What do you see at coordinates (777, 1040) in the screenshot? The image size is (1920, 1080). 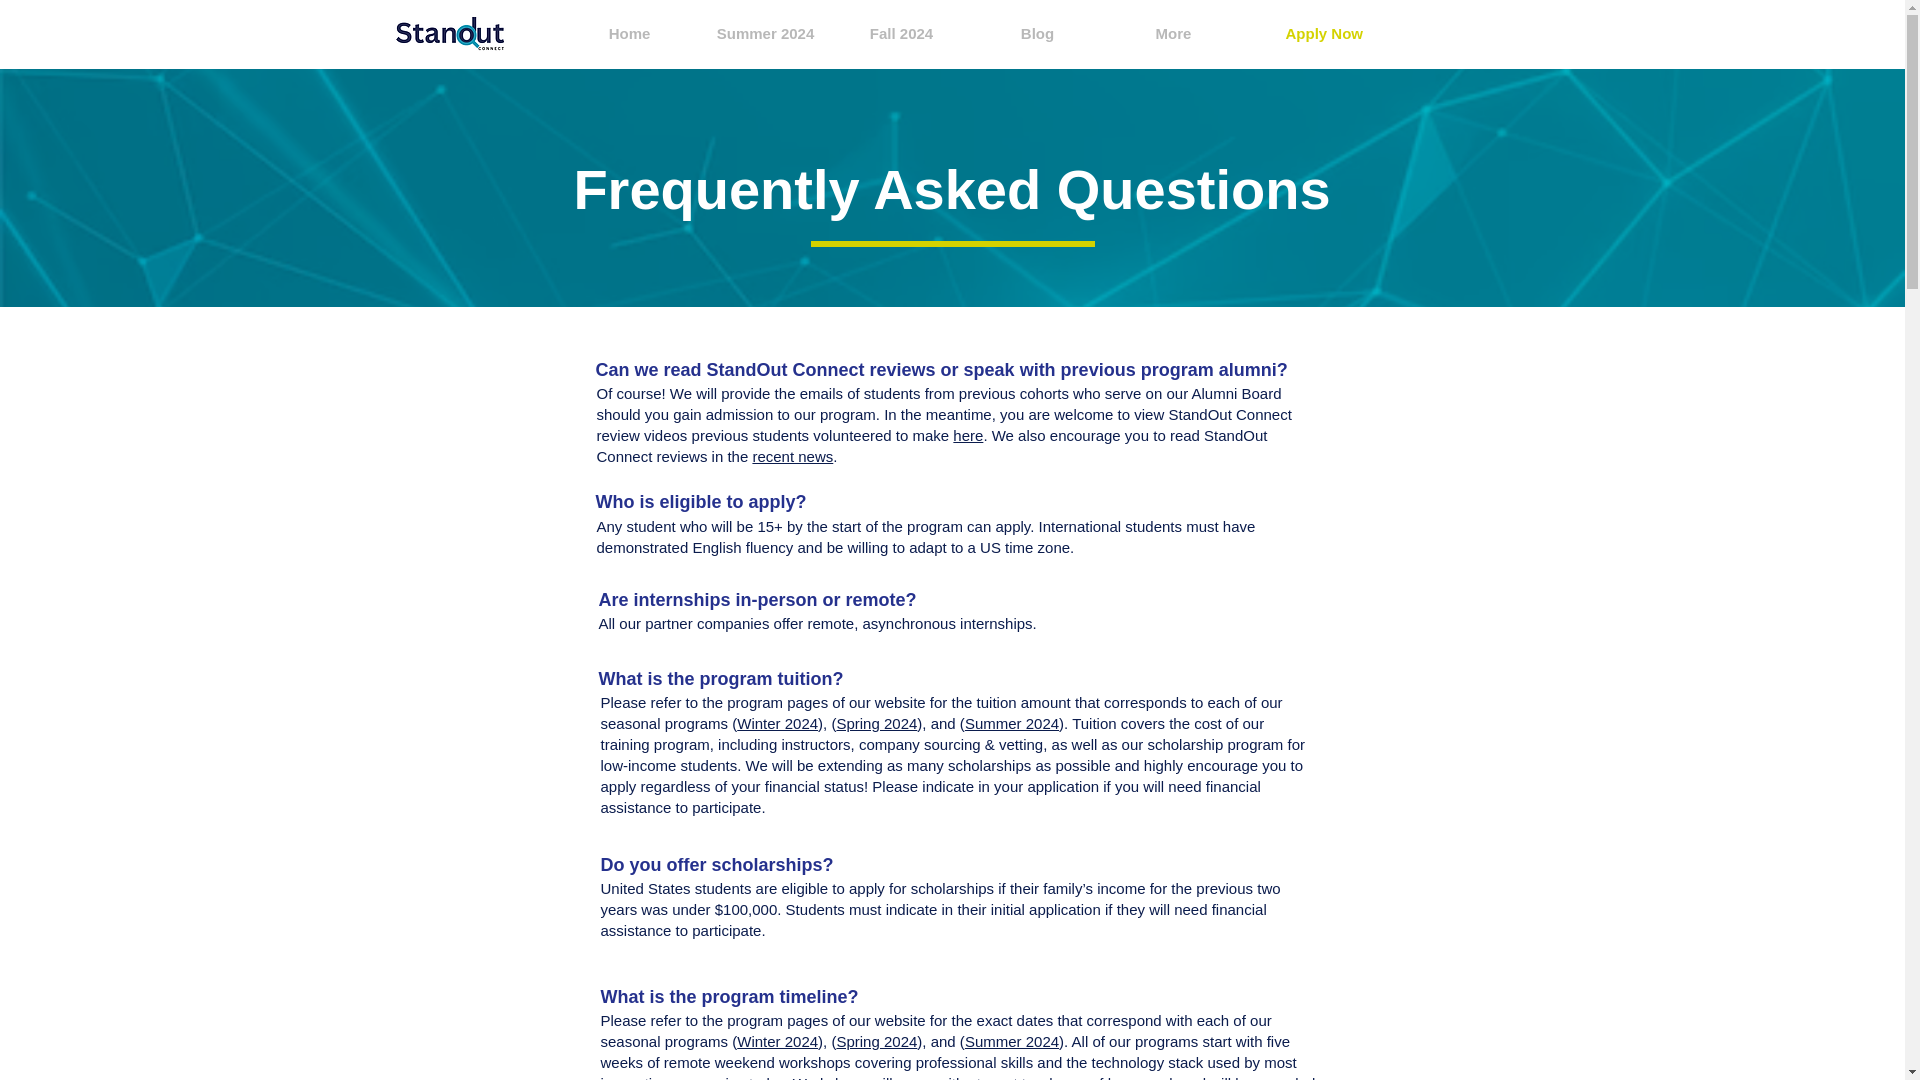 I see `Winter 2024` at bounding box center [777, 1040].